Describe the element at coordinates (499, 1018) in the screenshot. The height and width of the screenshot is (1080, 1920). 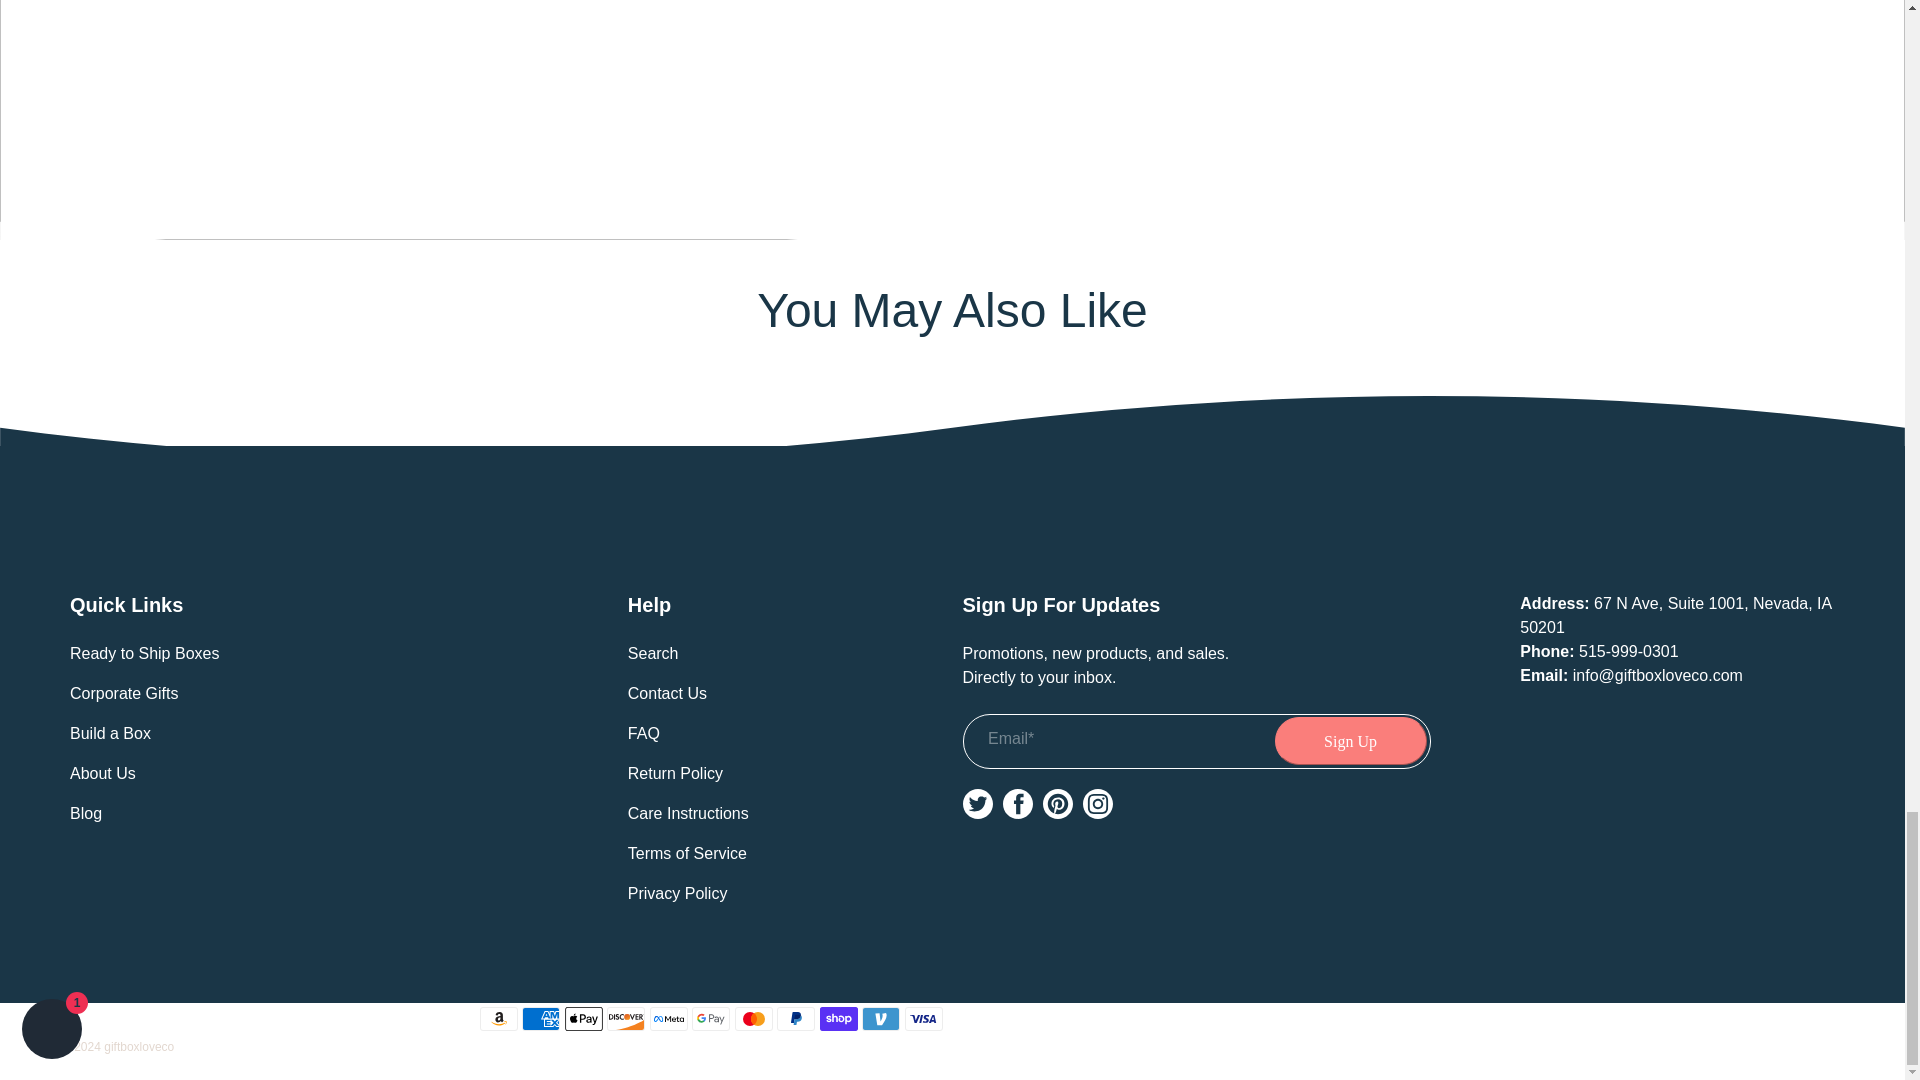
I see `Amazon` at that location.